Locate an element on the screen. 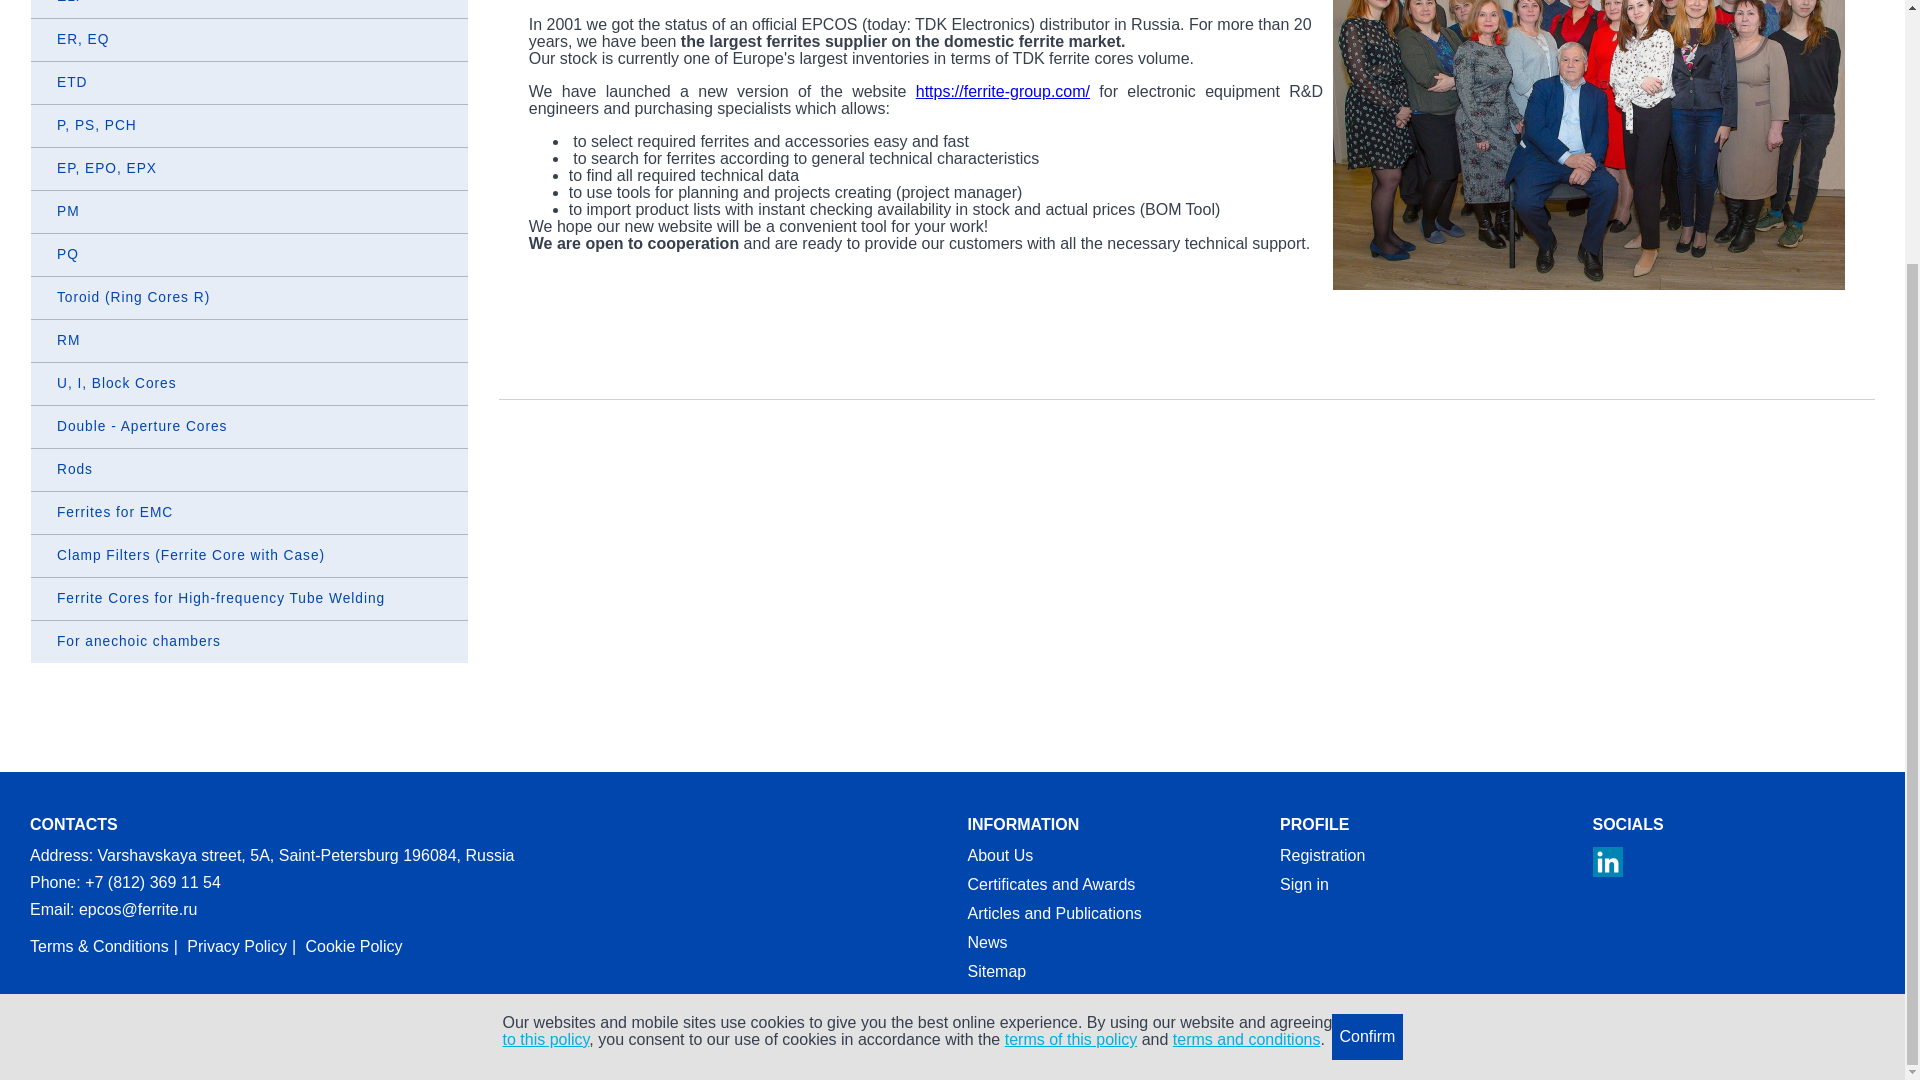 This screenshot has height=1080, width=1920. Rods is located at coordinates (249, 470).